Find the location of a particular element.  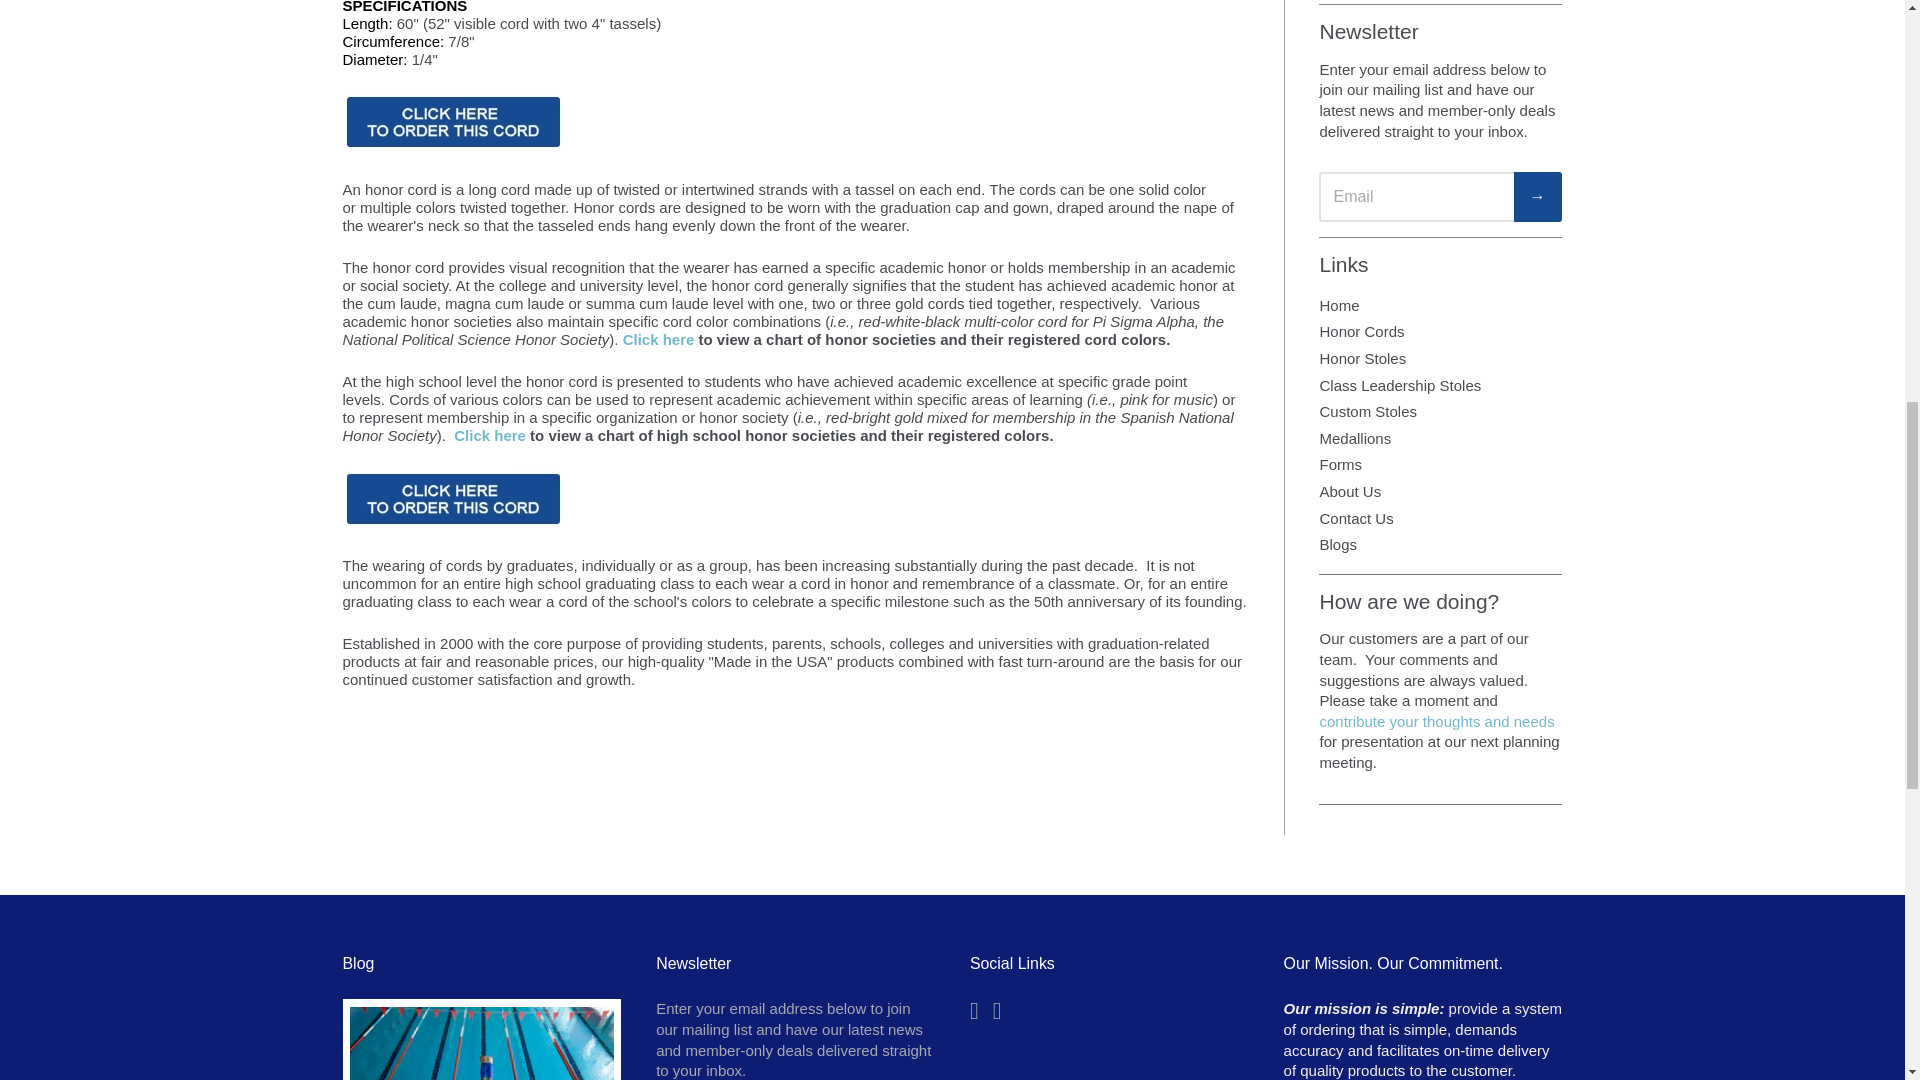

College Honor Society Cord Color Guide is located at coordinates (658, 338).